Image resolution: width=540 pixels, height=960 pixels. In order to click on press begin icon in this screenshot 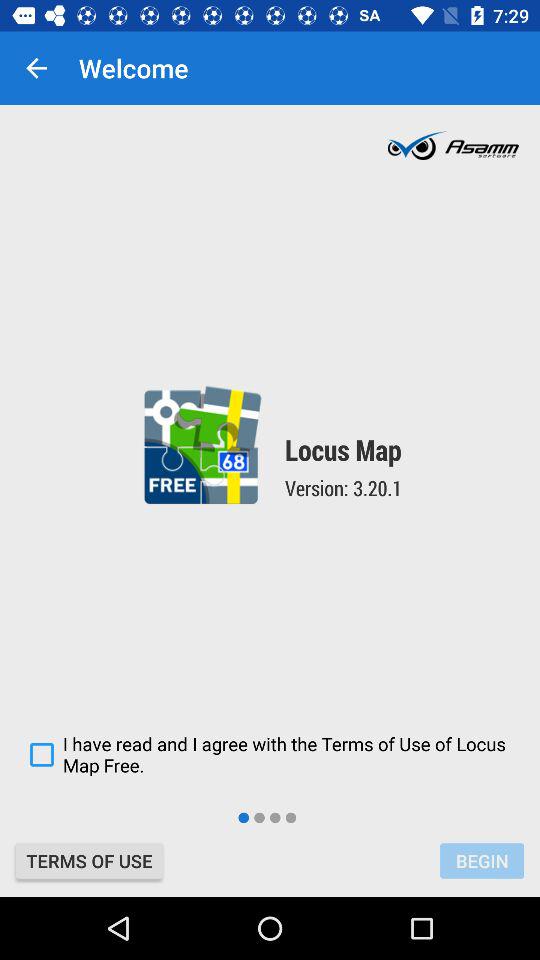, I will do `click(482, 860)`.